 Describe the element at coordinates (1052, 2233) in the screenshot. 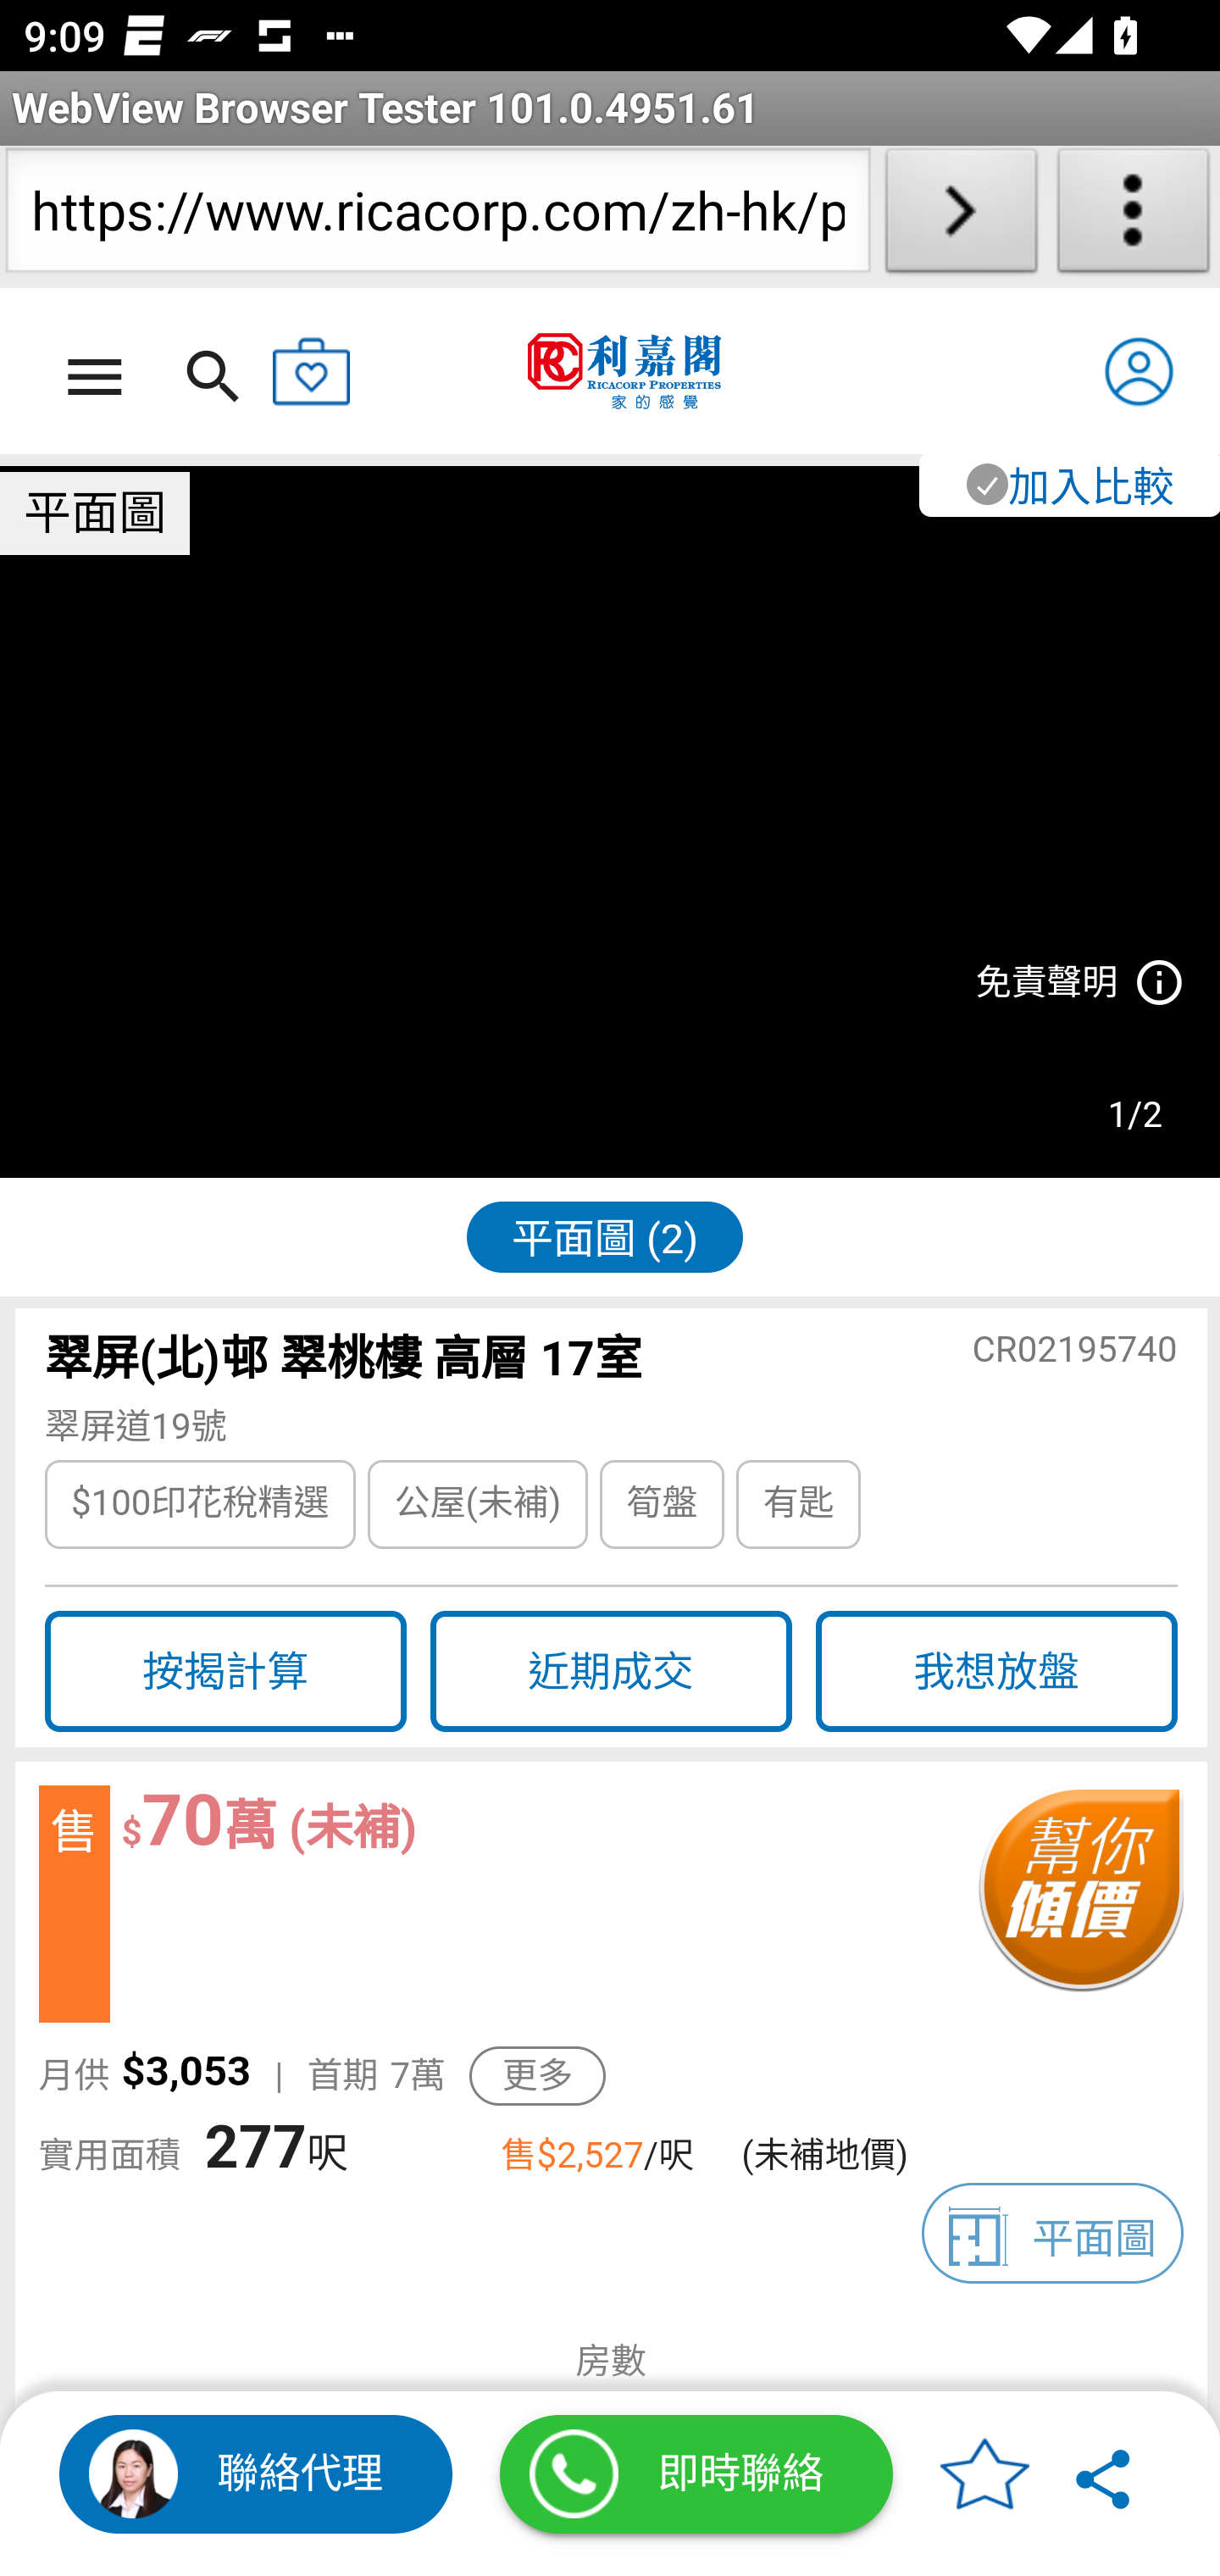

I see `平面圖` at that location.